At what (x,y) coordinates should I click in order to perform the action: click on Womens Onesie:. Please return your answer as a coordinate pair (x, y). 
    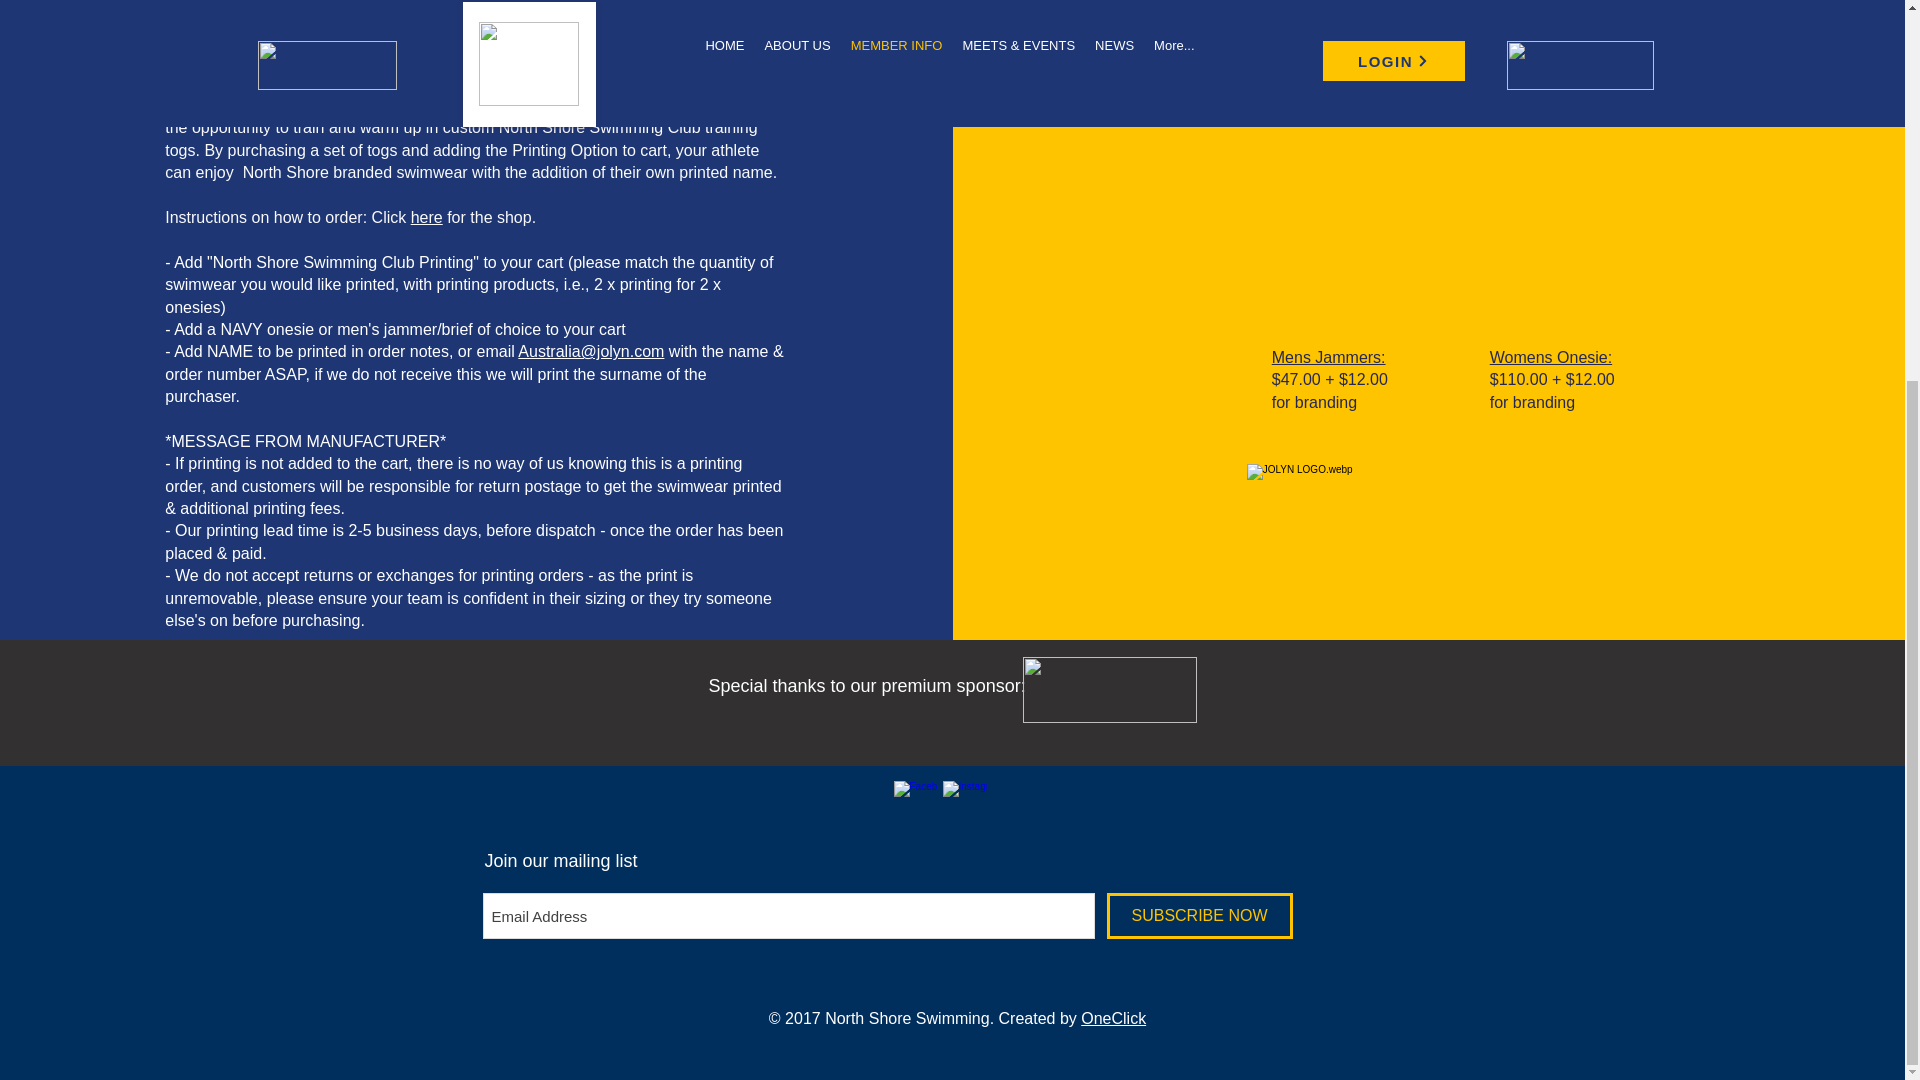
    Looking at the image, I should click on (1550, 357).